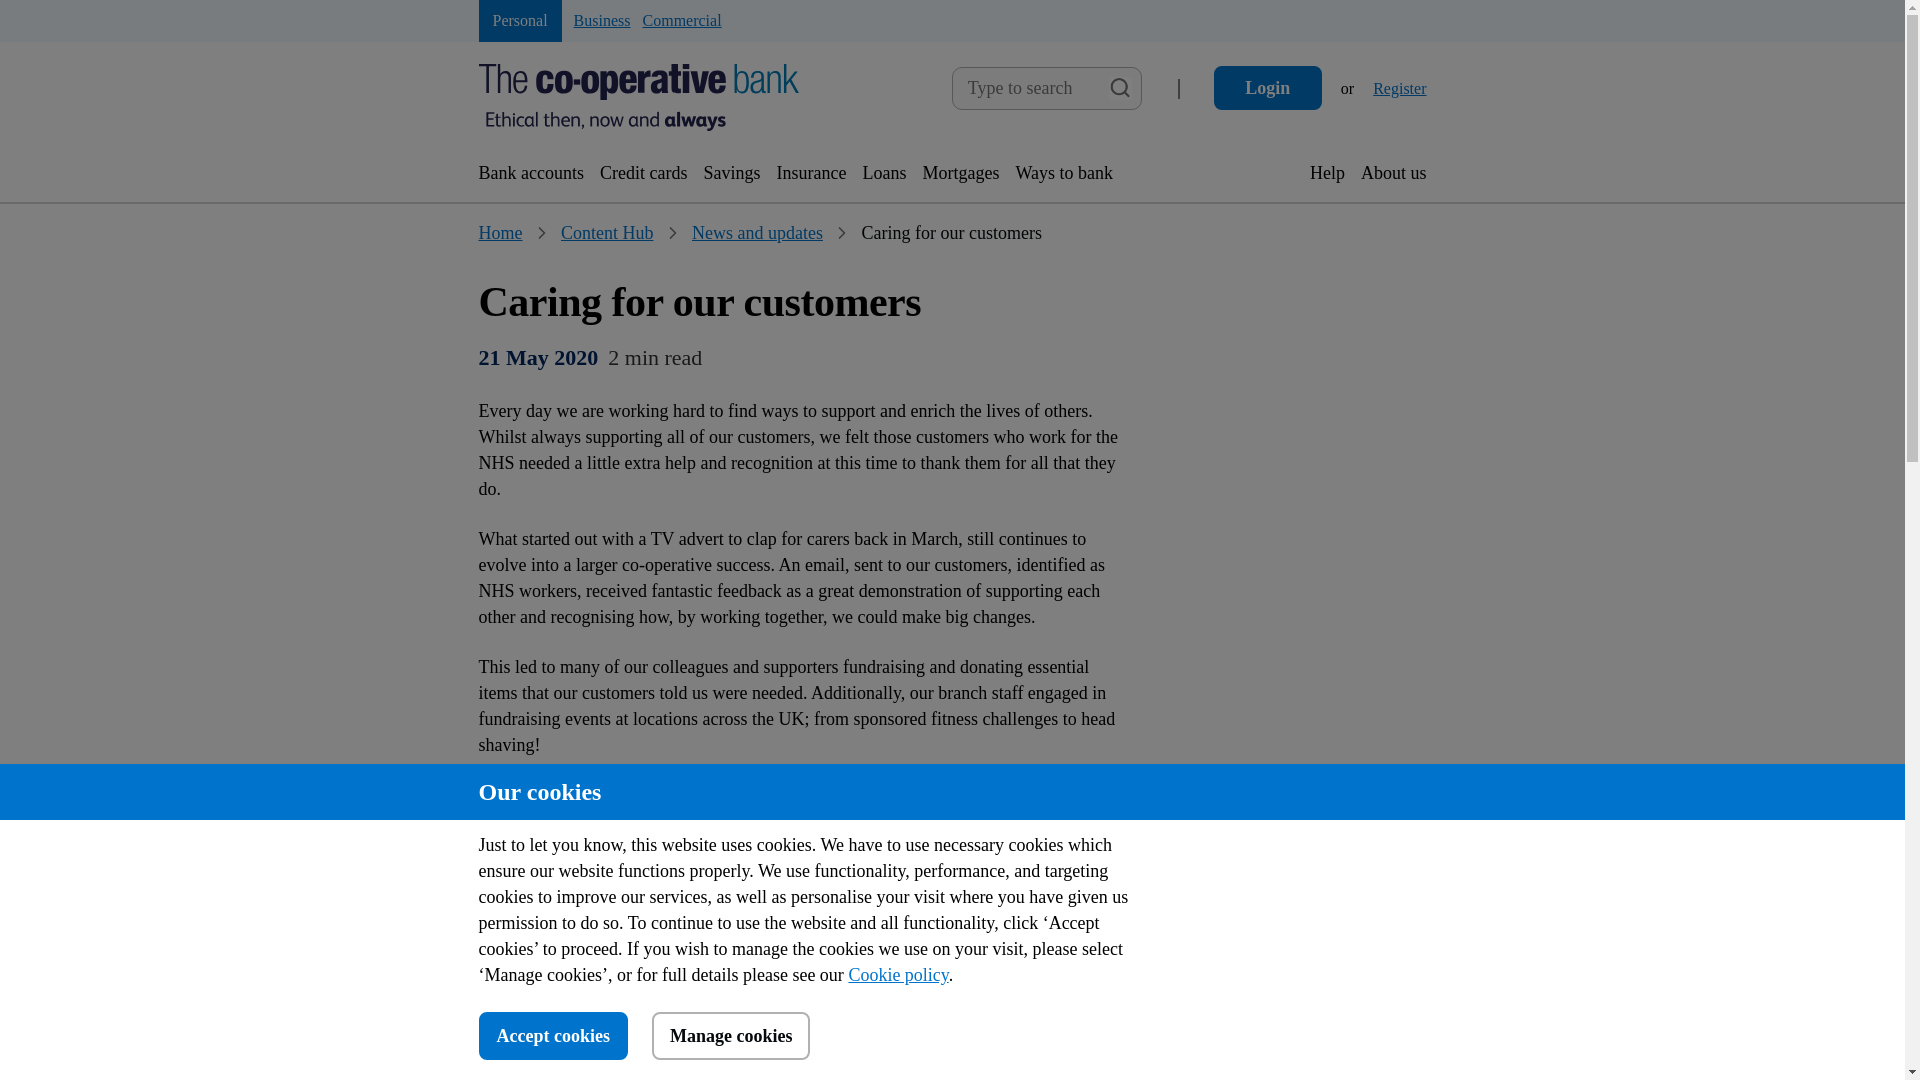  Describe the element at coordinates (1268, 88) in the screenshot. I see `Register` at that location.